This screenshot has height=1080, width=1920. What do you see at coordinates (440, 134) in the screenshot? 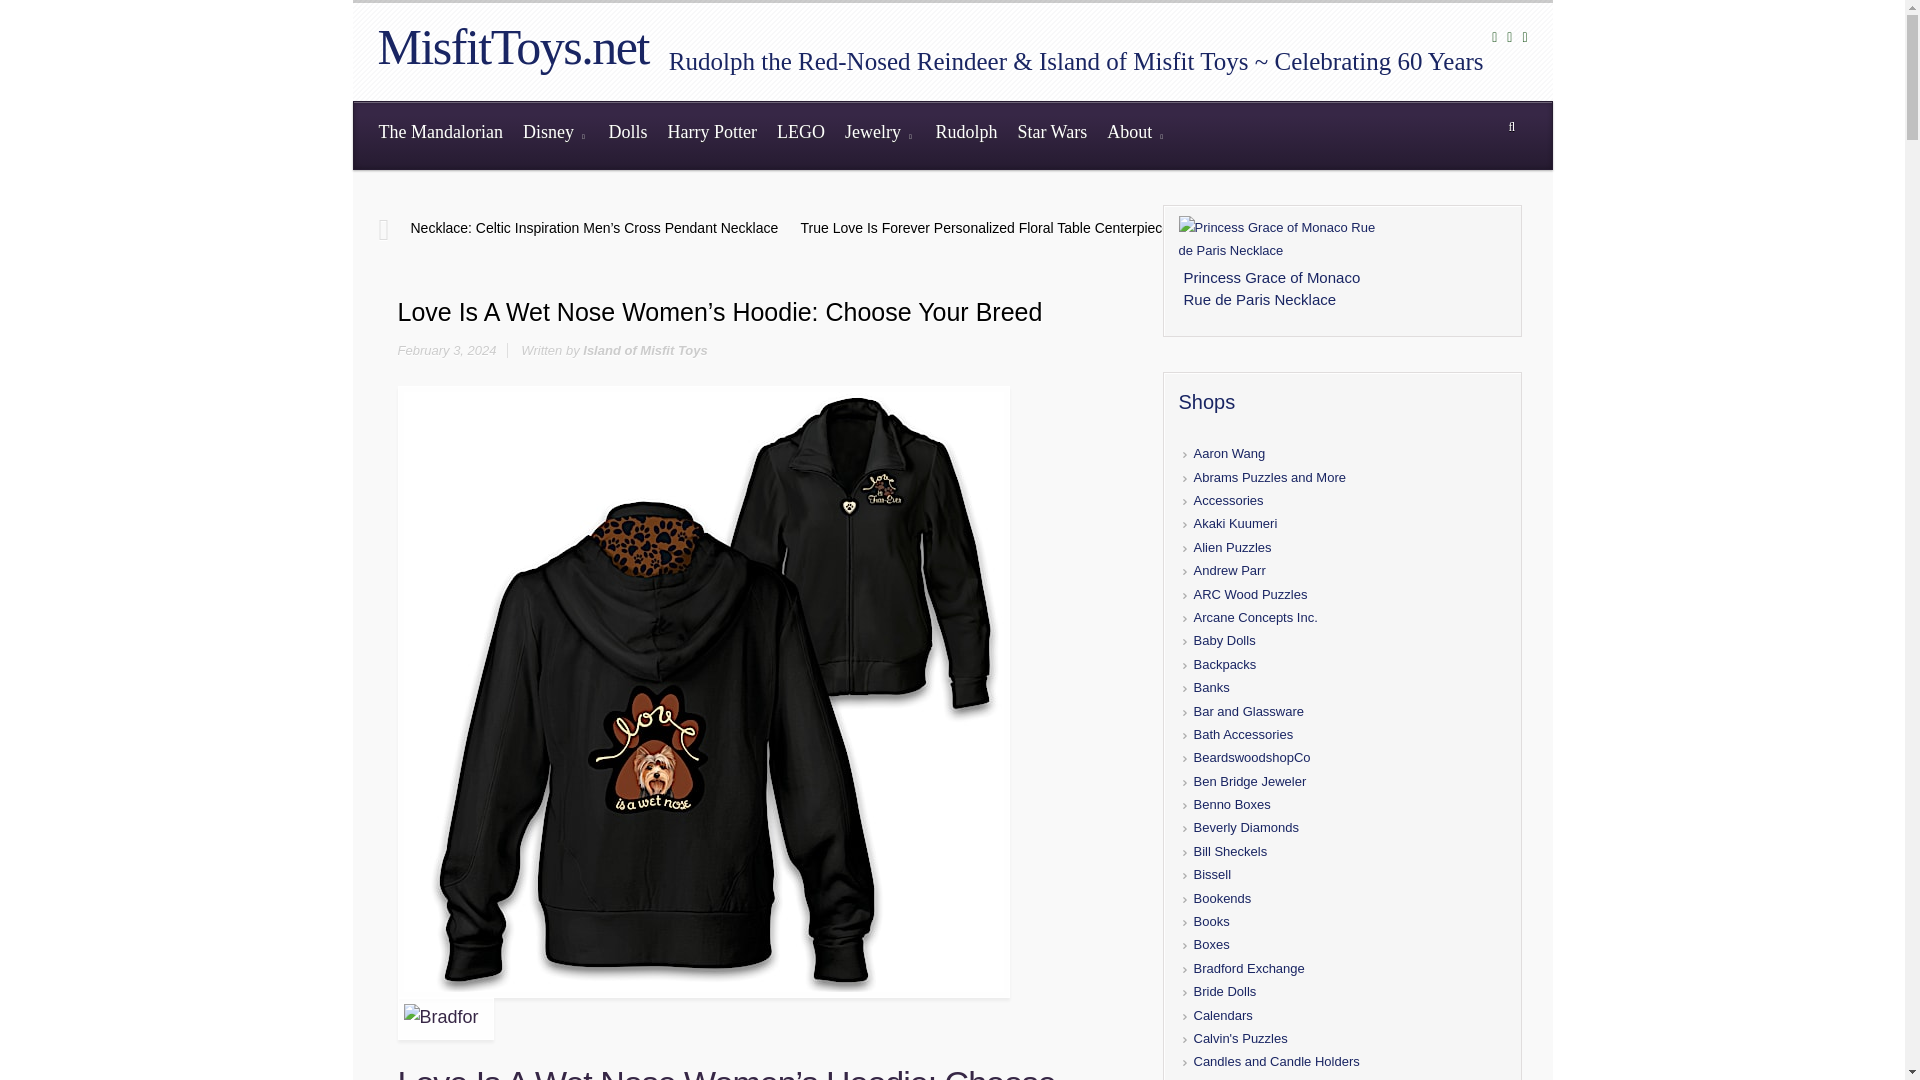
I see `The Mandalorian` at bounding box center [440, 134].